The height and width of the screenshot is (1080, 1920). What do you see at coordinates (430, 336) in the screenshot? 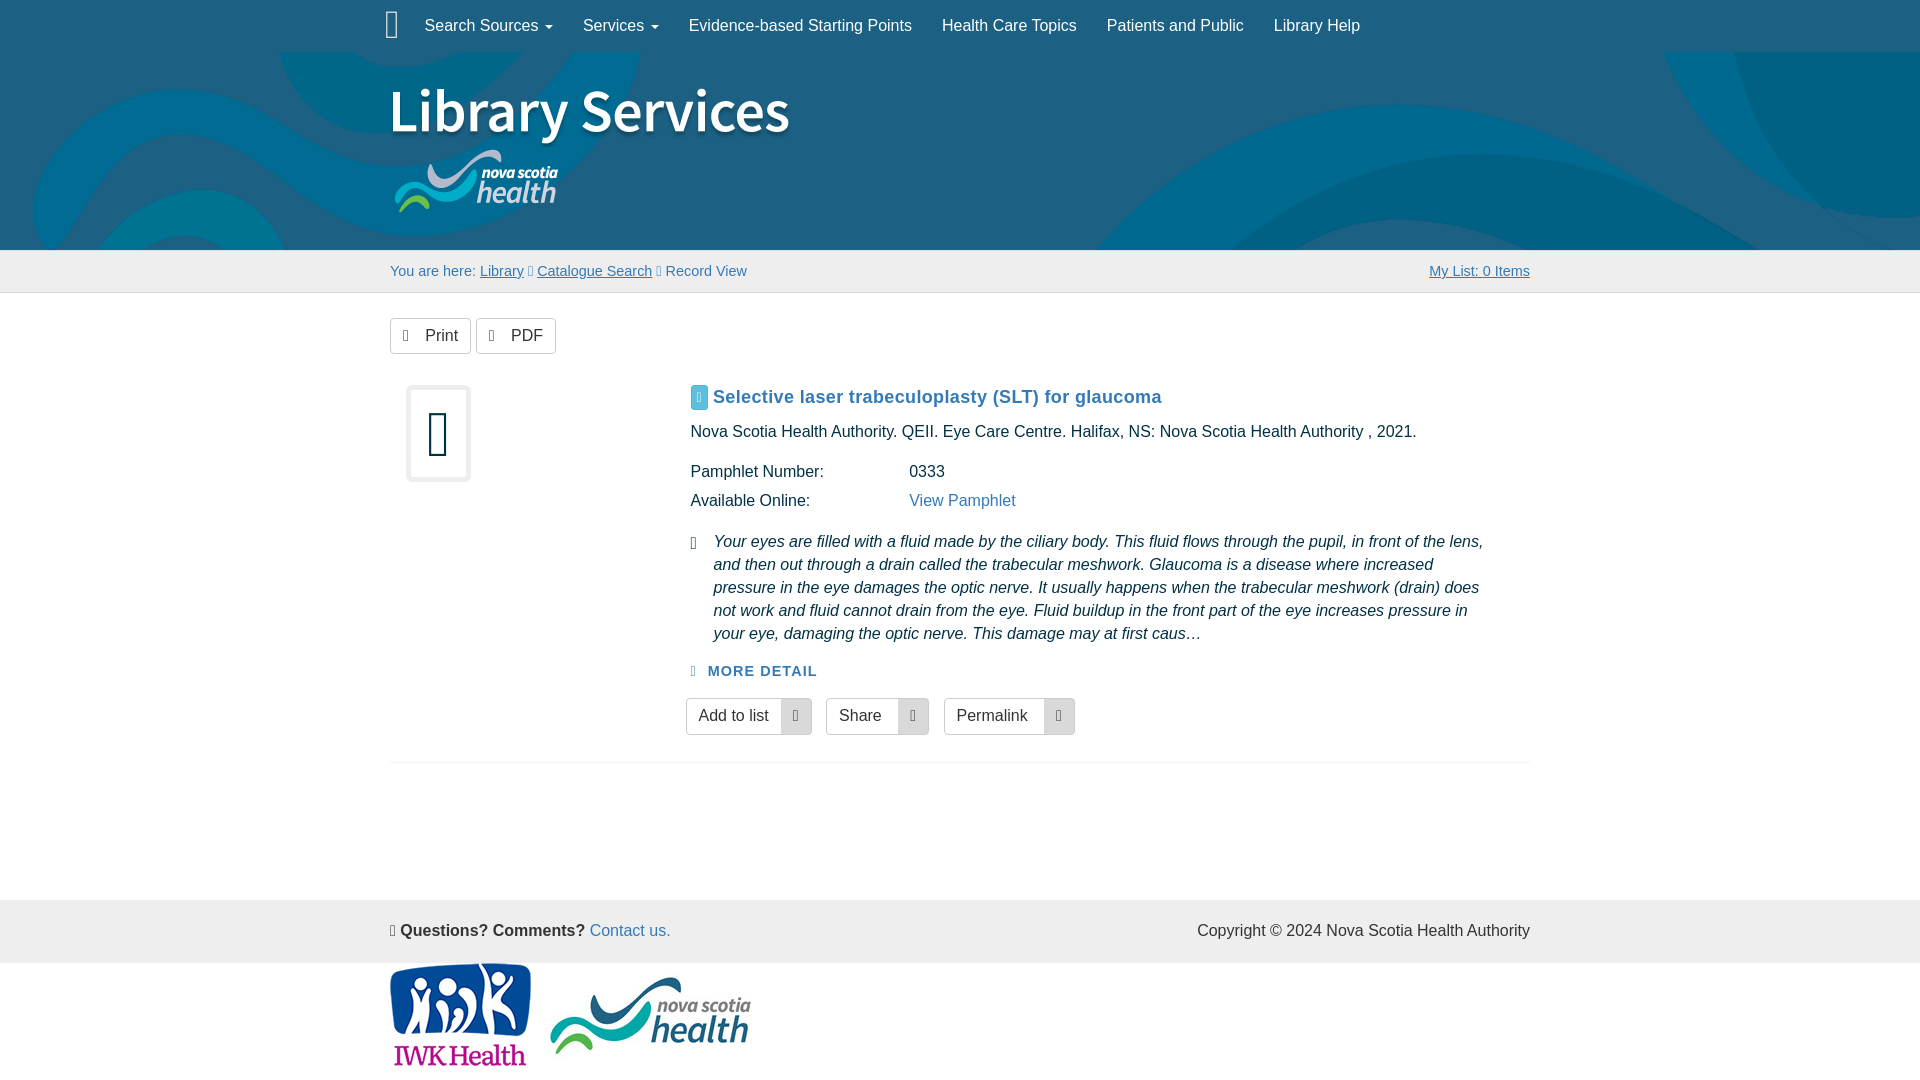
I see `Print` at bounding box center [430, 336].